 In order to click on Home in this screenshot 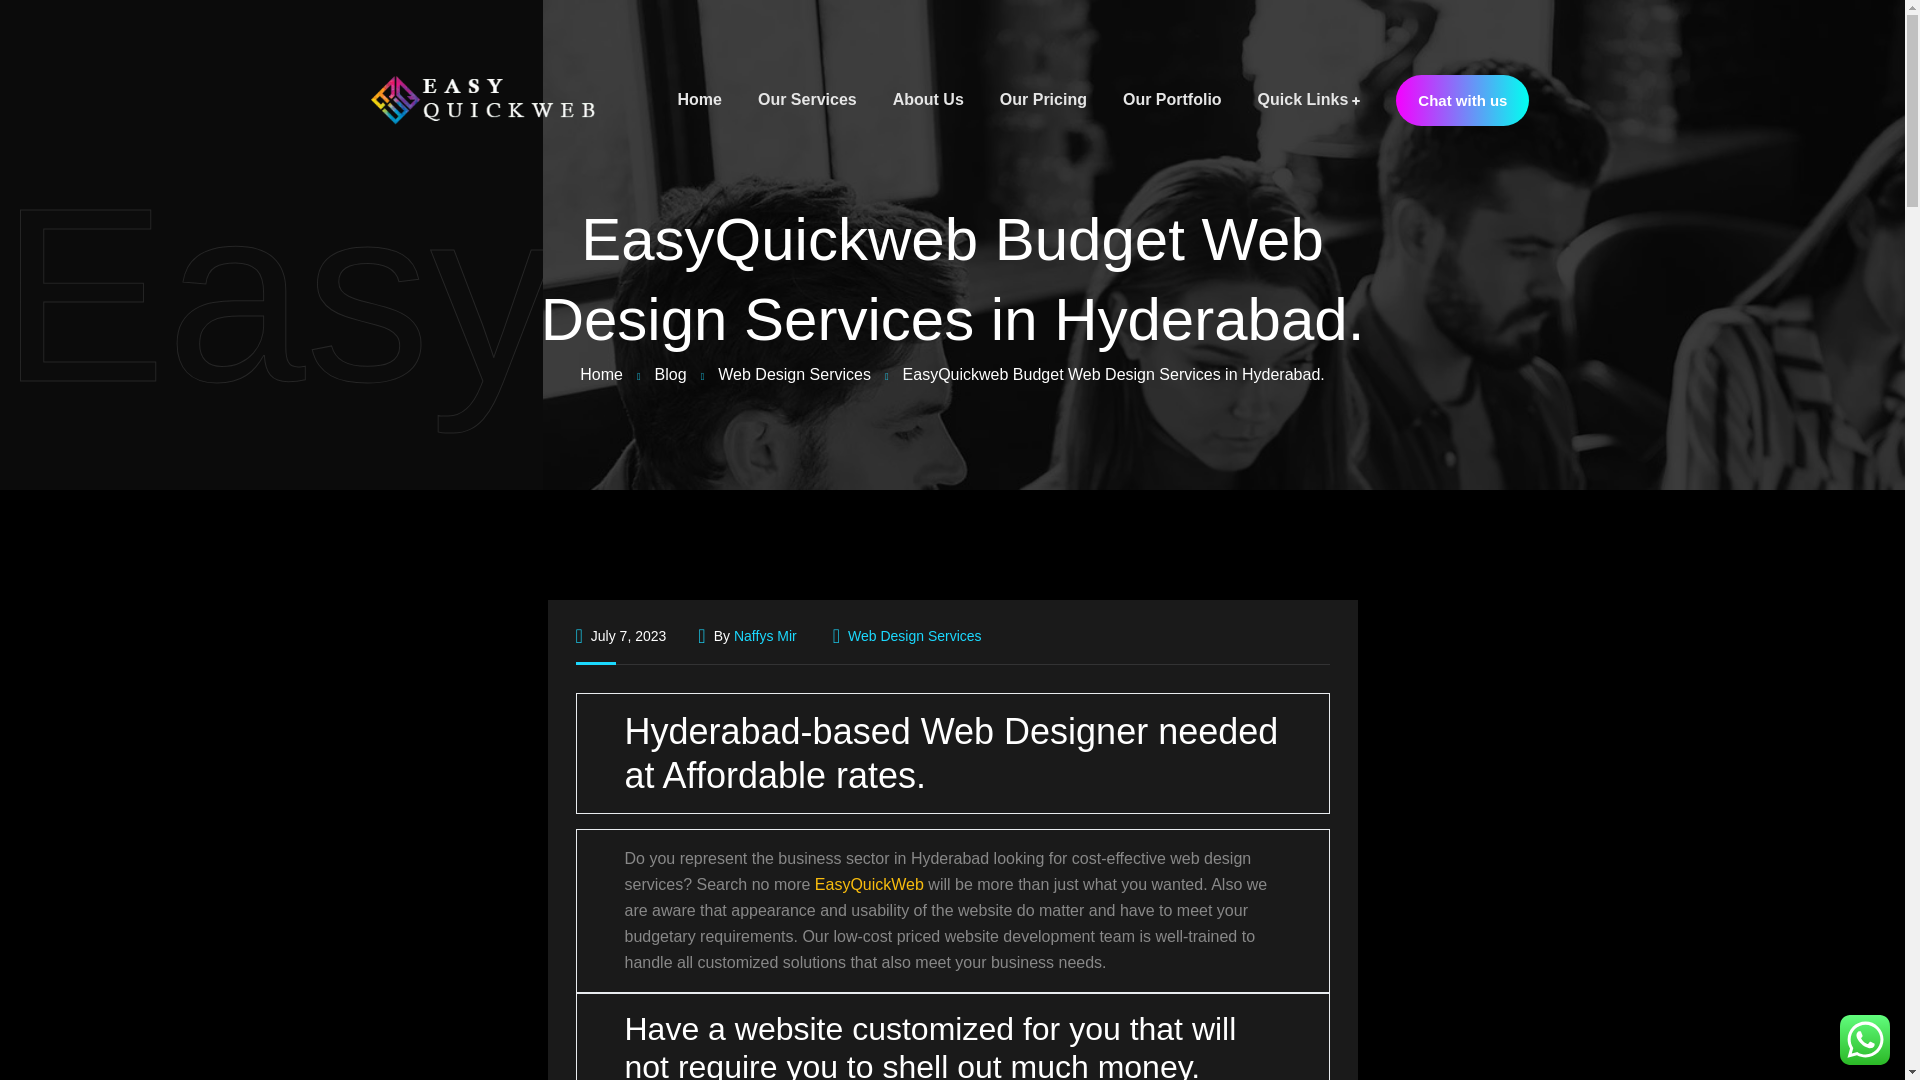, I will do `click(600, 374)`.